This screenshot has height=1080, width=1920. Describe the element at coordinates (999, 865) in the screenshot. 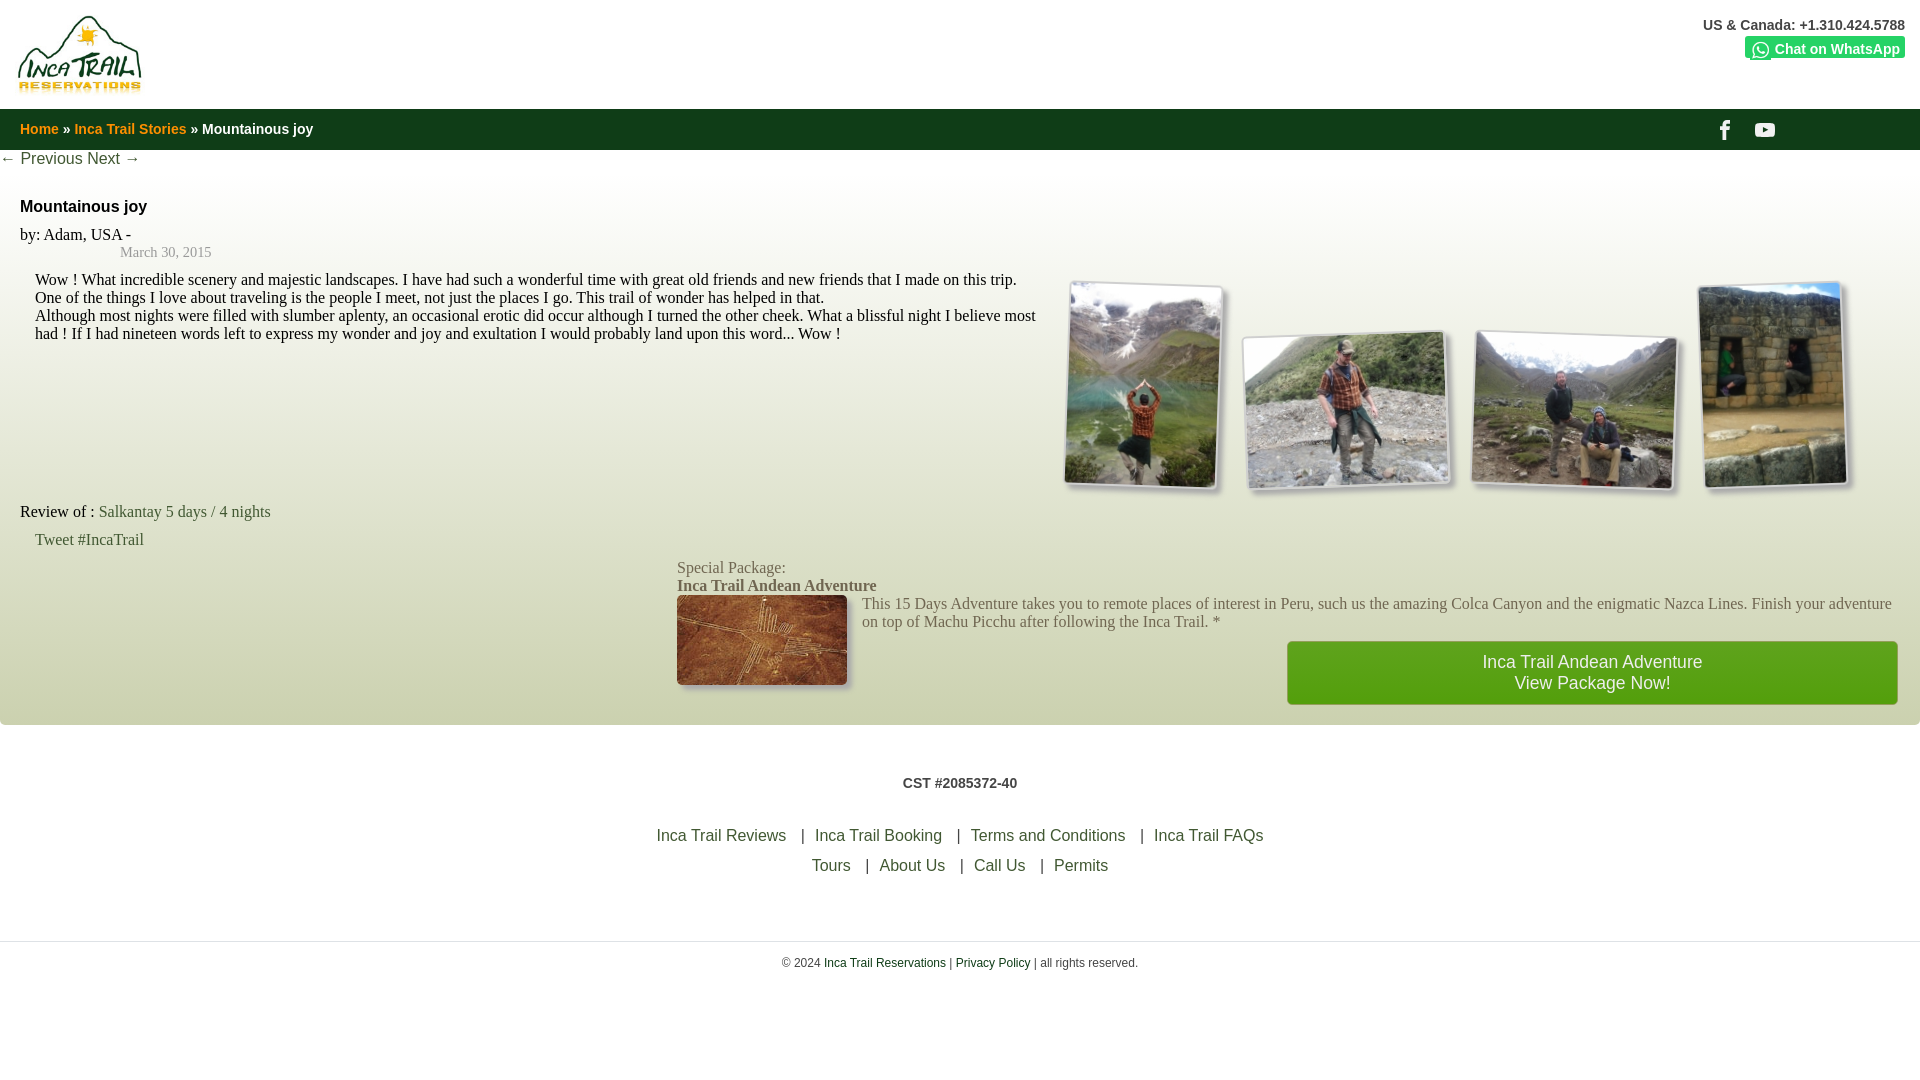

I see `Call Us` at that location.